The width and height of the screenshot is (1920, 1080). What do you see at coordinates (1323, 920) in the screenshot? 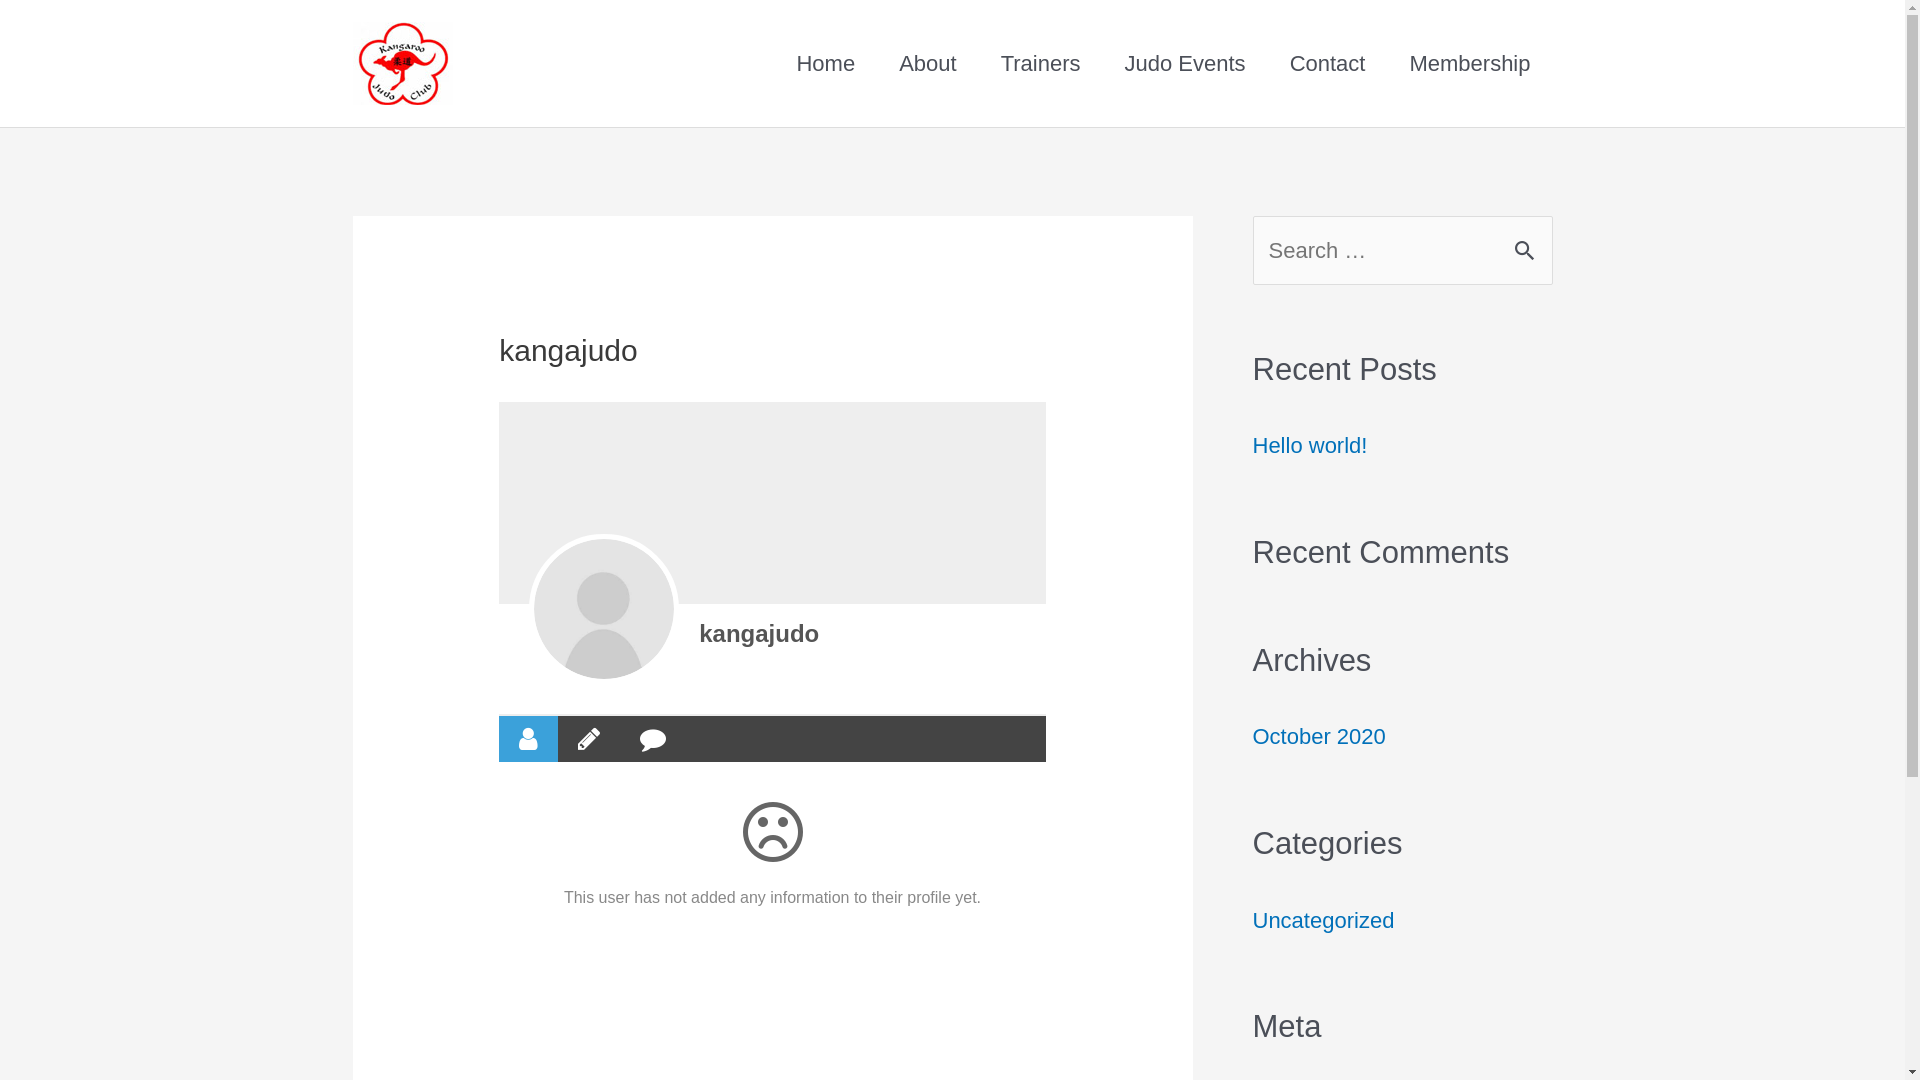
I see `Uncategorized` at bounding box center [1323, 920].